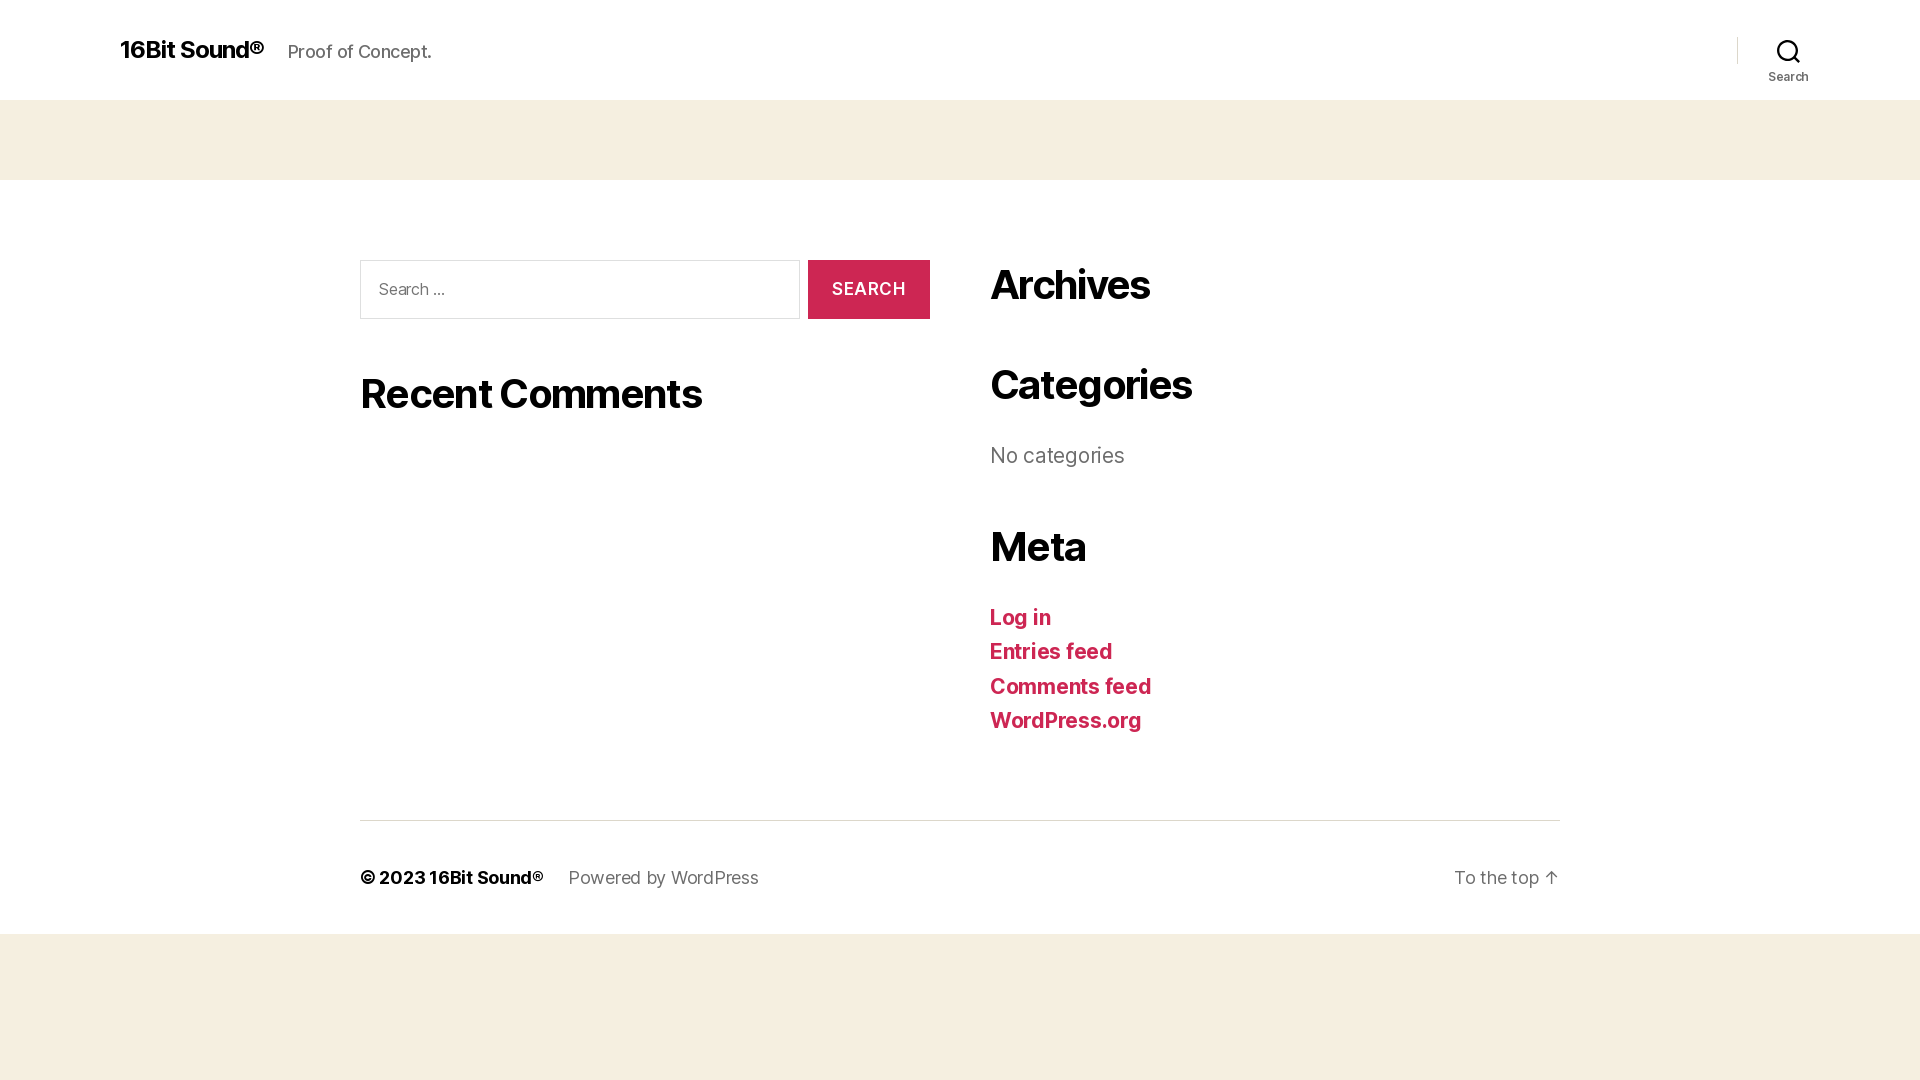  I want to click on Log in, so click(1020, 616).